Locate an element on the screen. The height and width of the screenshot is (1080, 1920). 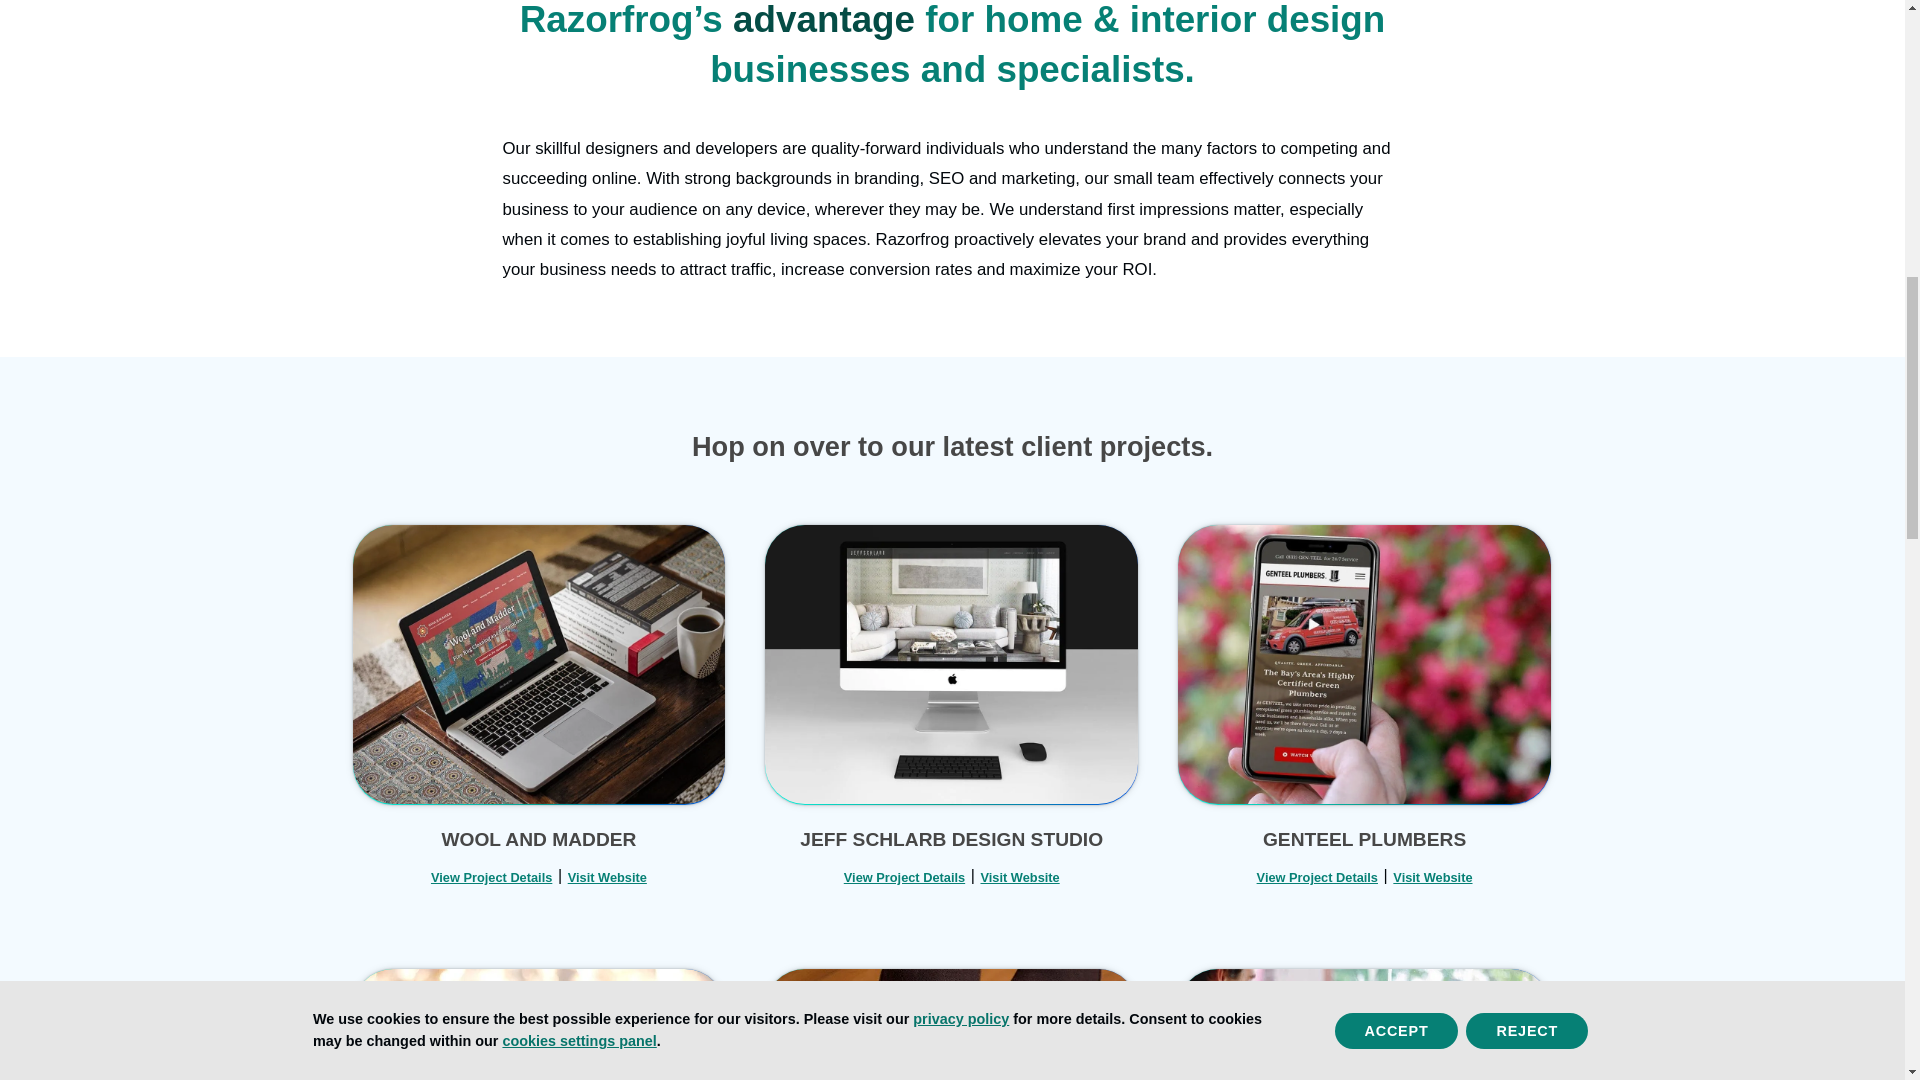
View Project Details is located at coordinates (904, 877).